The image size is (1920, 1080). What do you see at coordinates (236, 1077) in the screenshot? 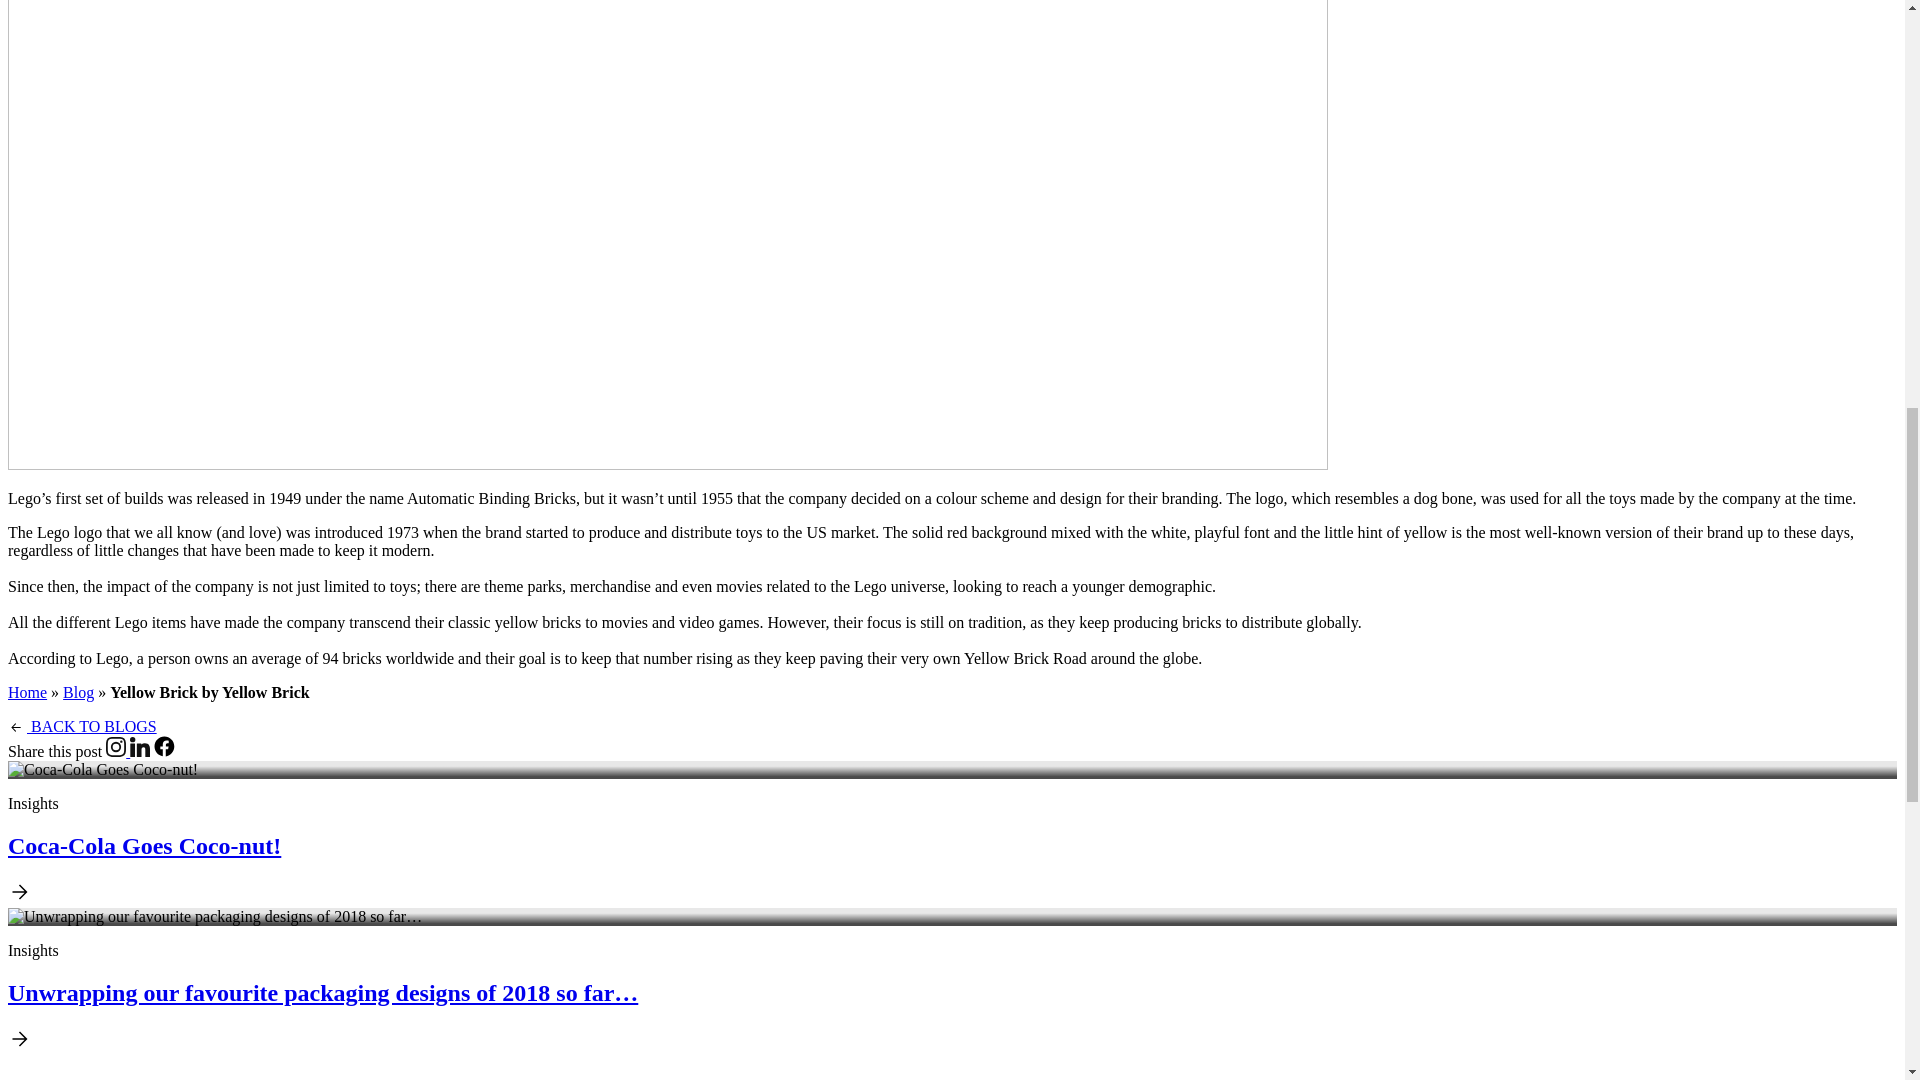
I see `creative partner` at bounding box center [236, 1077].